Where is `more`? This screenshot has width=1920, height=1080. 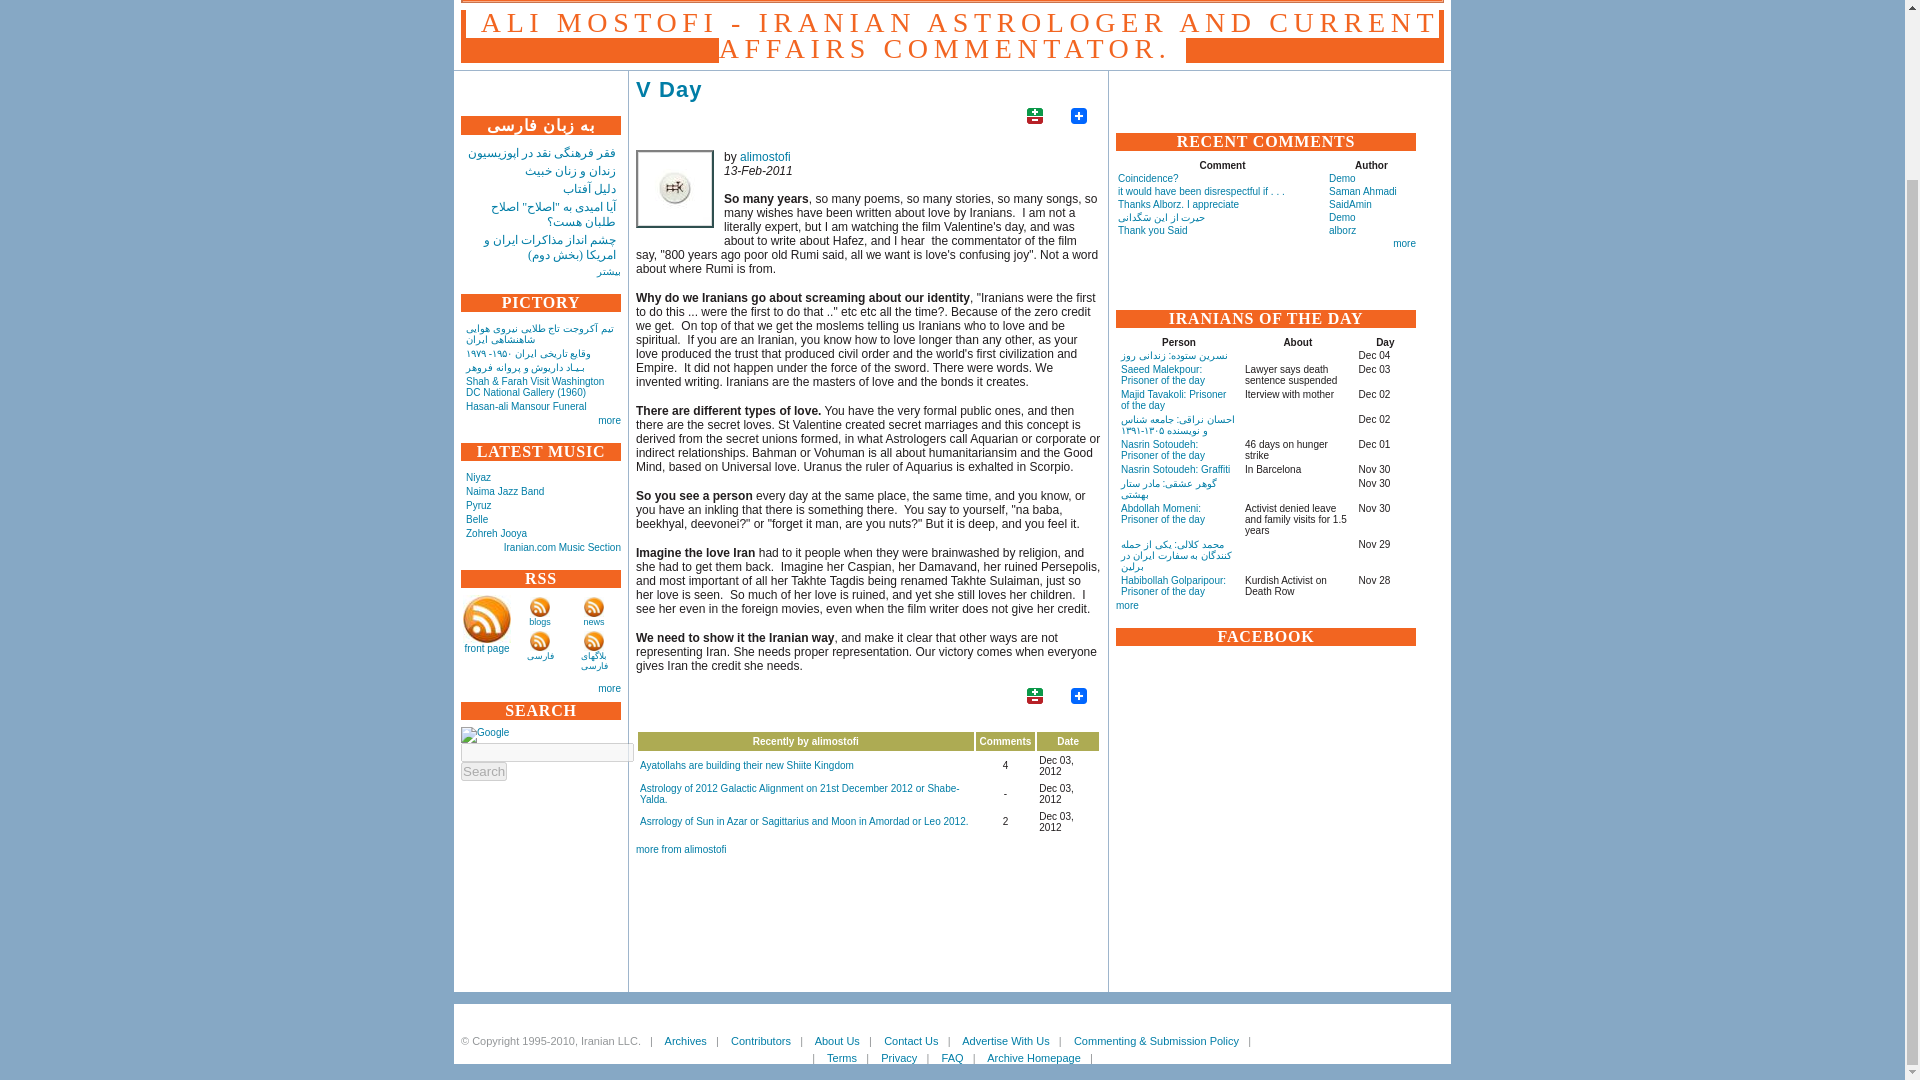
more is located at coordinates (608, 420).